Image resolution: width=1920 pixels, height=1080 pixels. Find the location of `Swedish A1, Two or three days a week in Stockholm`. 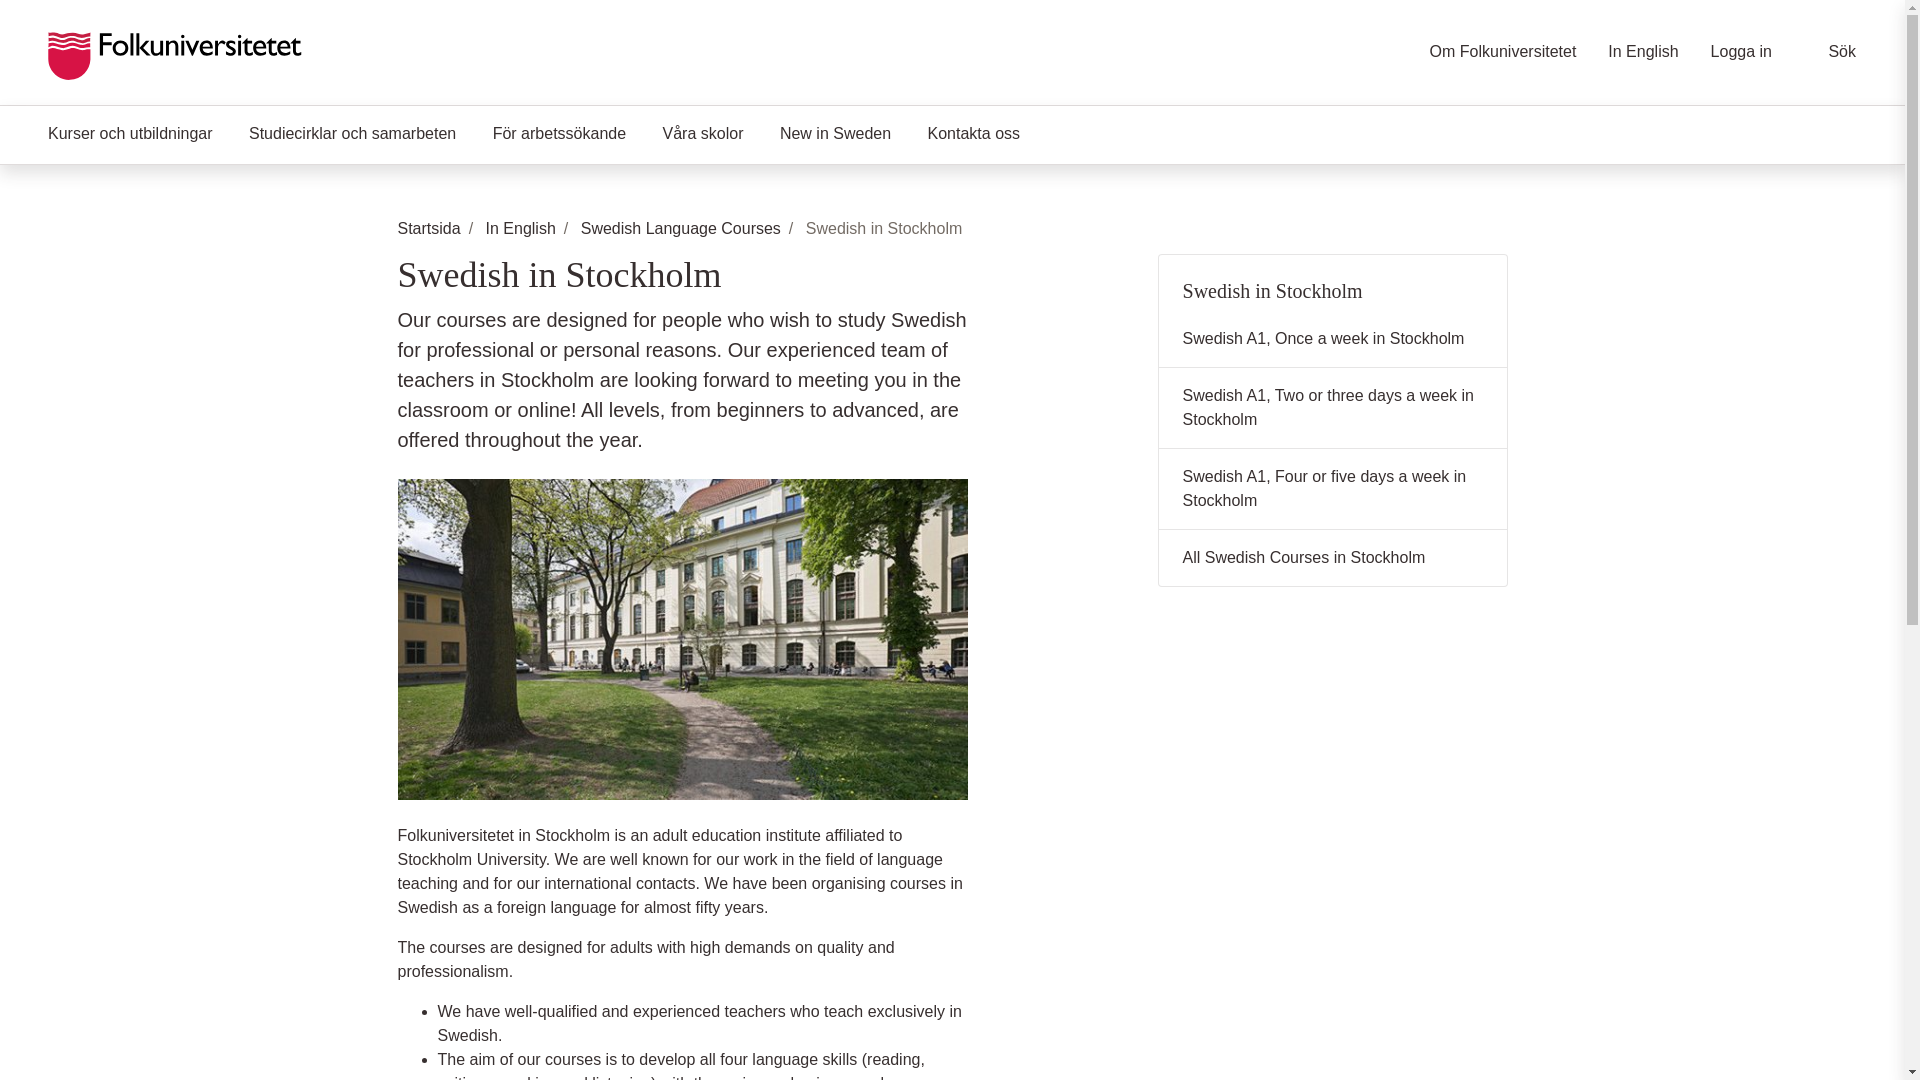

Swedish A1, Two or three days a week in Stockholm is located at coordinates (1333, 408).